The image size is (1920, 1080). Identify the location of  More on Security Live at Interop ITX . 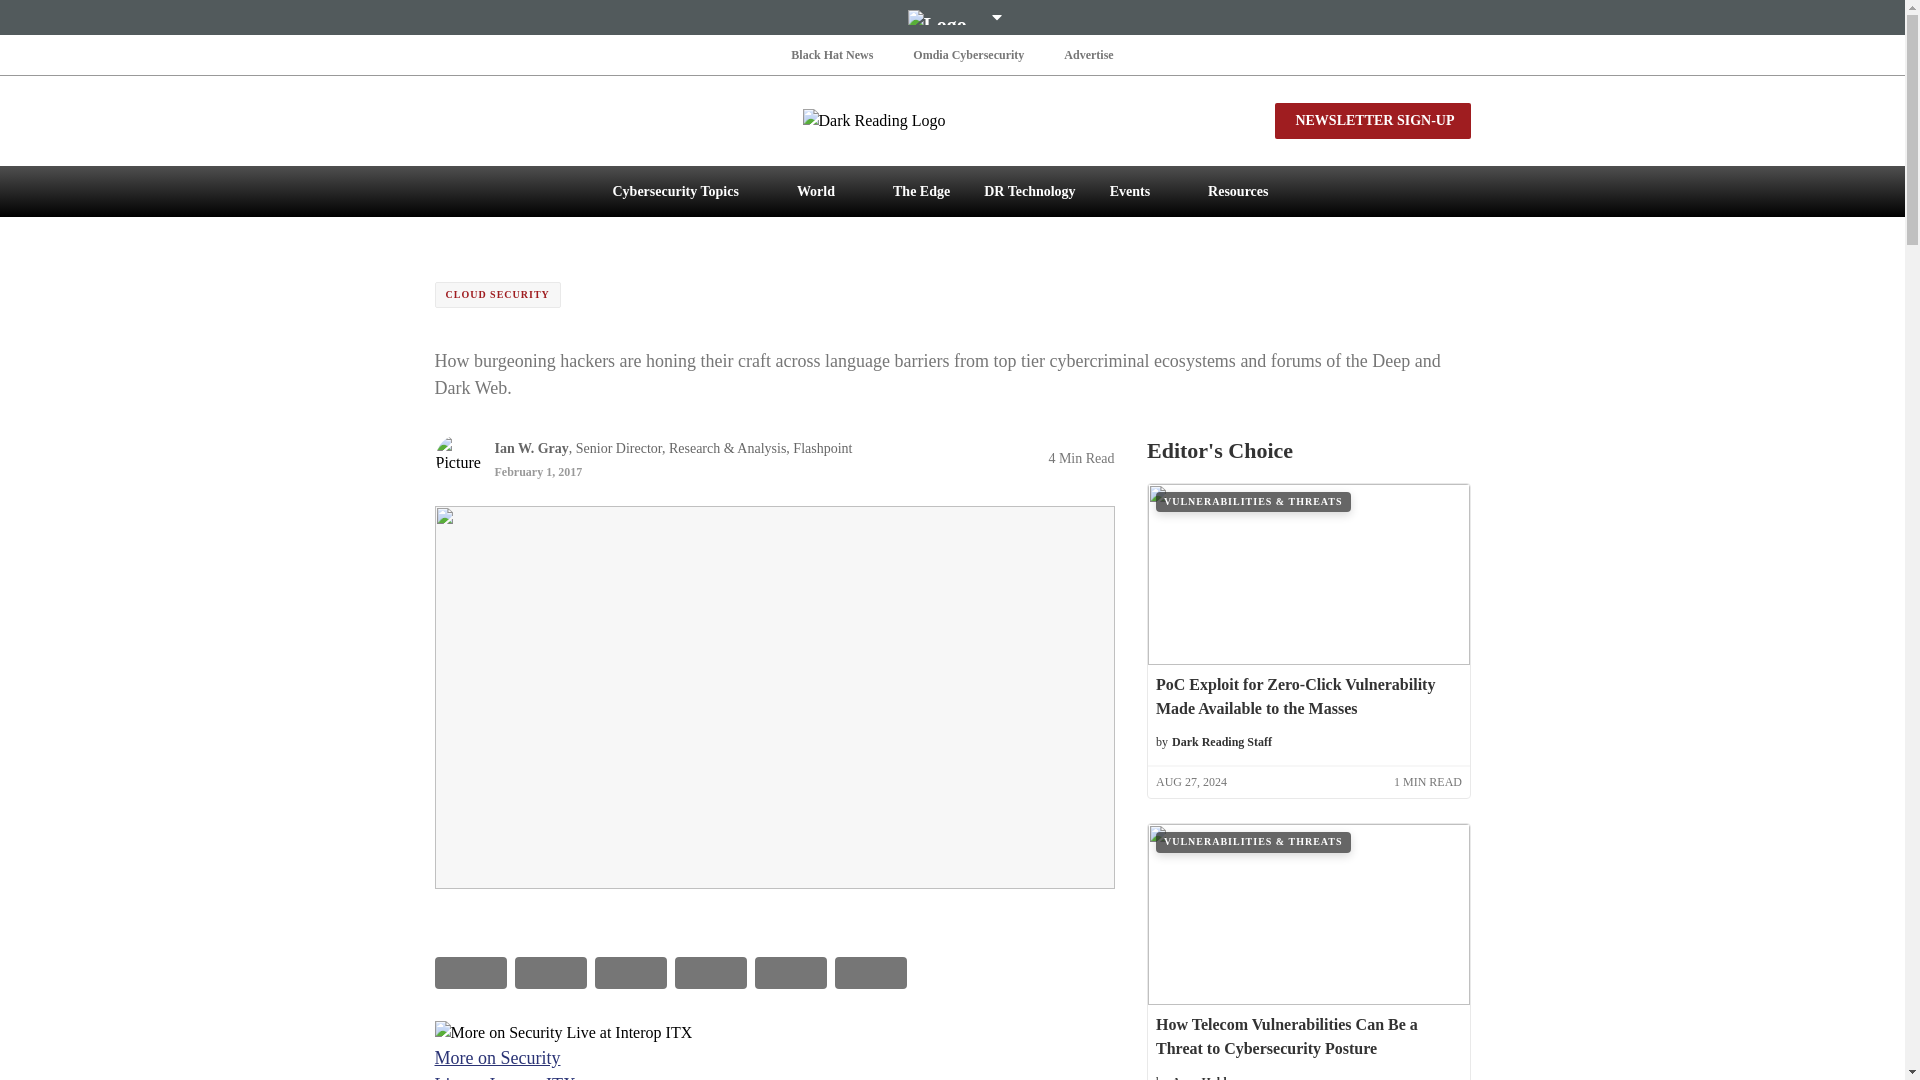
(773, 1032).